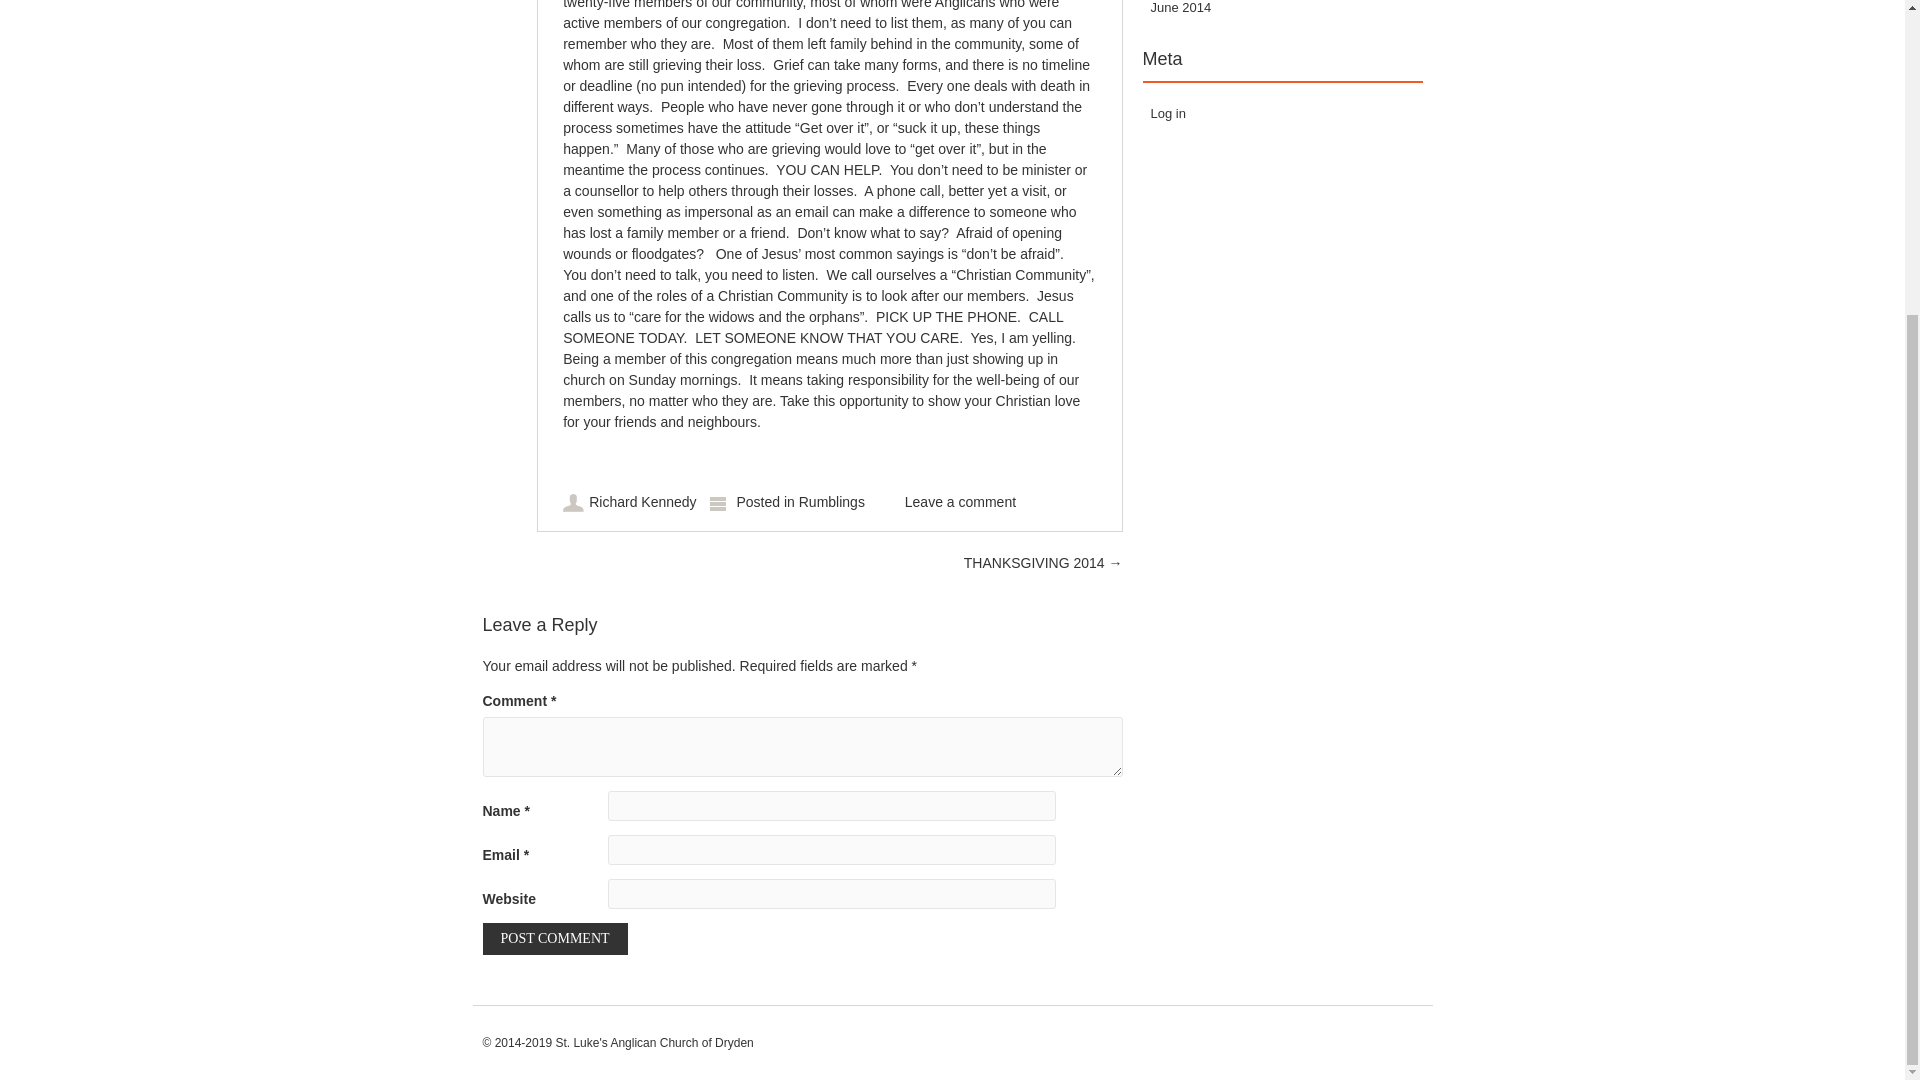  What do you see at coordinates (554, 938) in the screenshot?
I see `Post Comment` at bounding box center [554, 938].